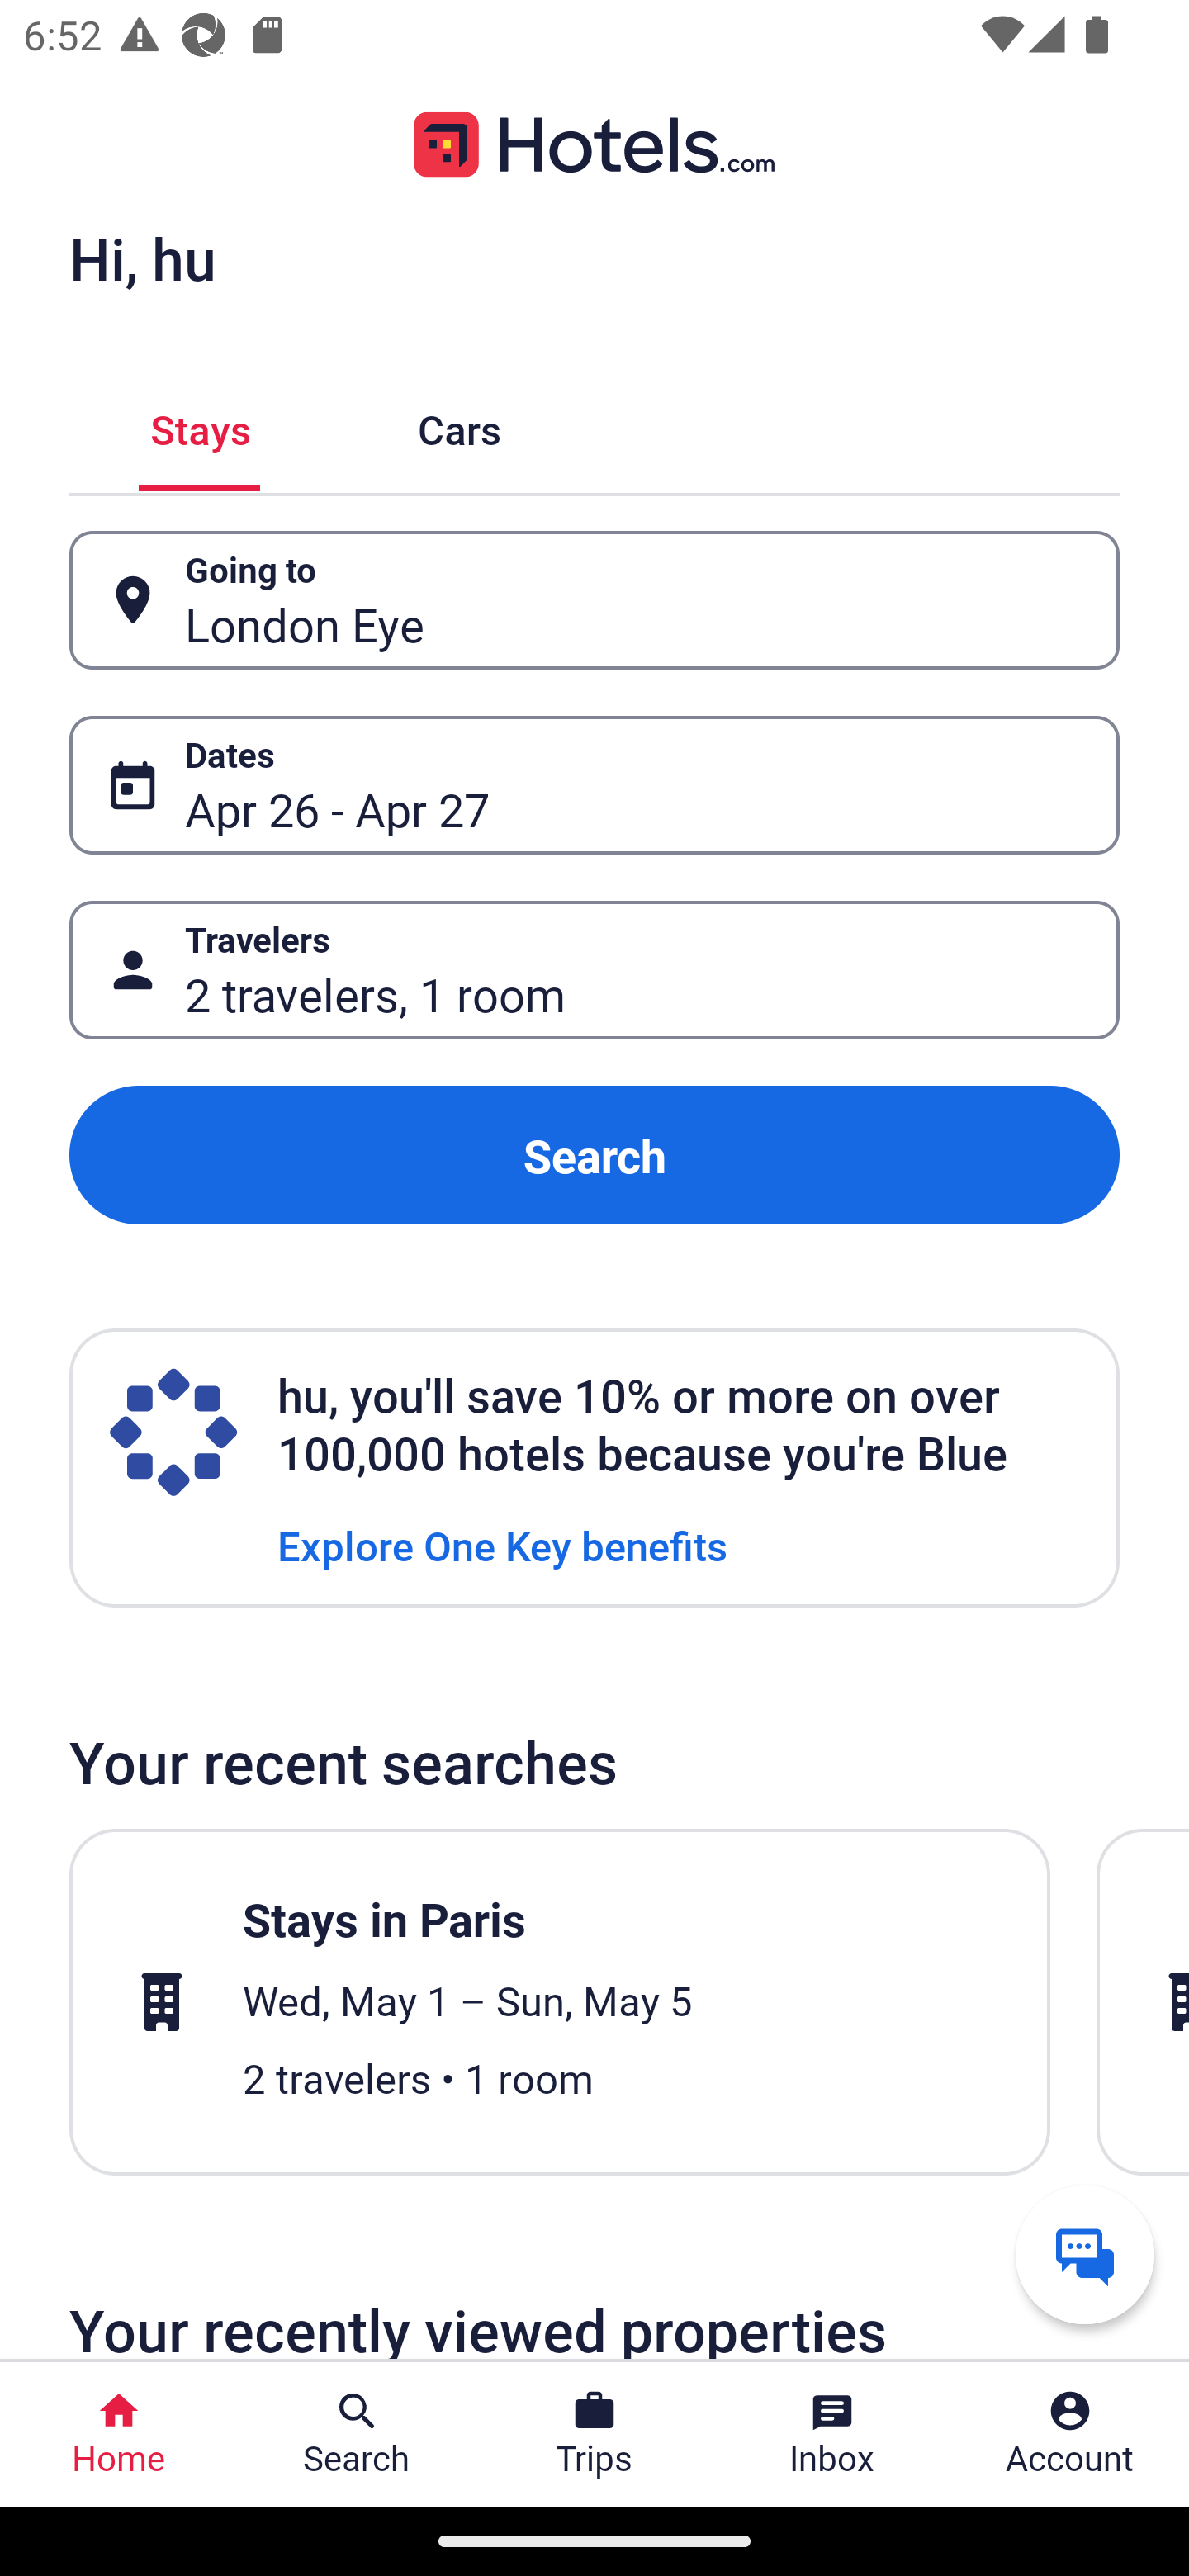 This screenshot has width=1189, height=2576. What do you see at coordinates (1070, 2434) in the screenshot?
I see `Account Profile. Button` at bounding box center [1070, 2434].